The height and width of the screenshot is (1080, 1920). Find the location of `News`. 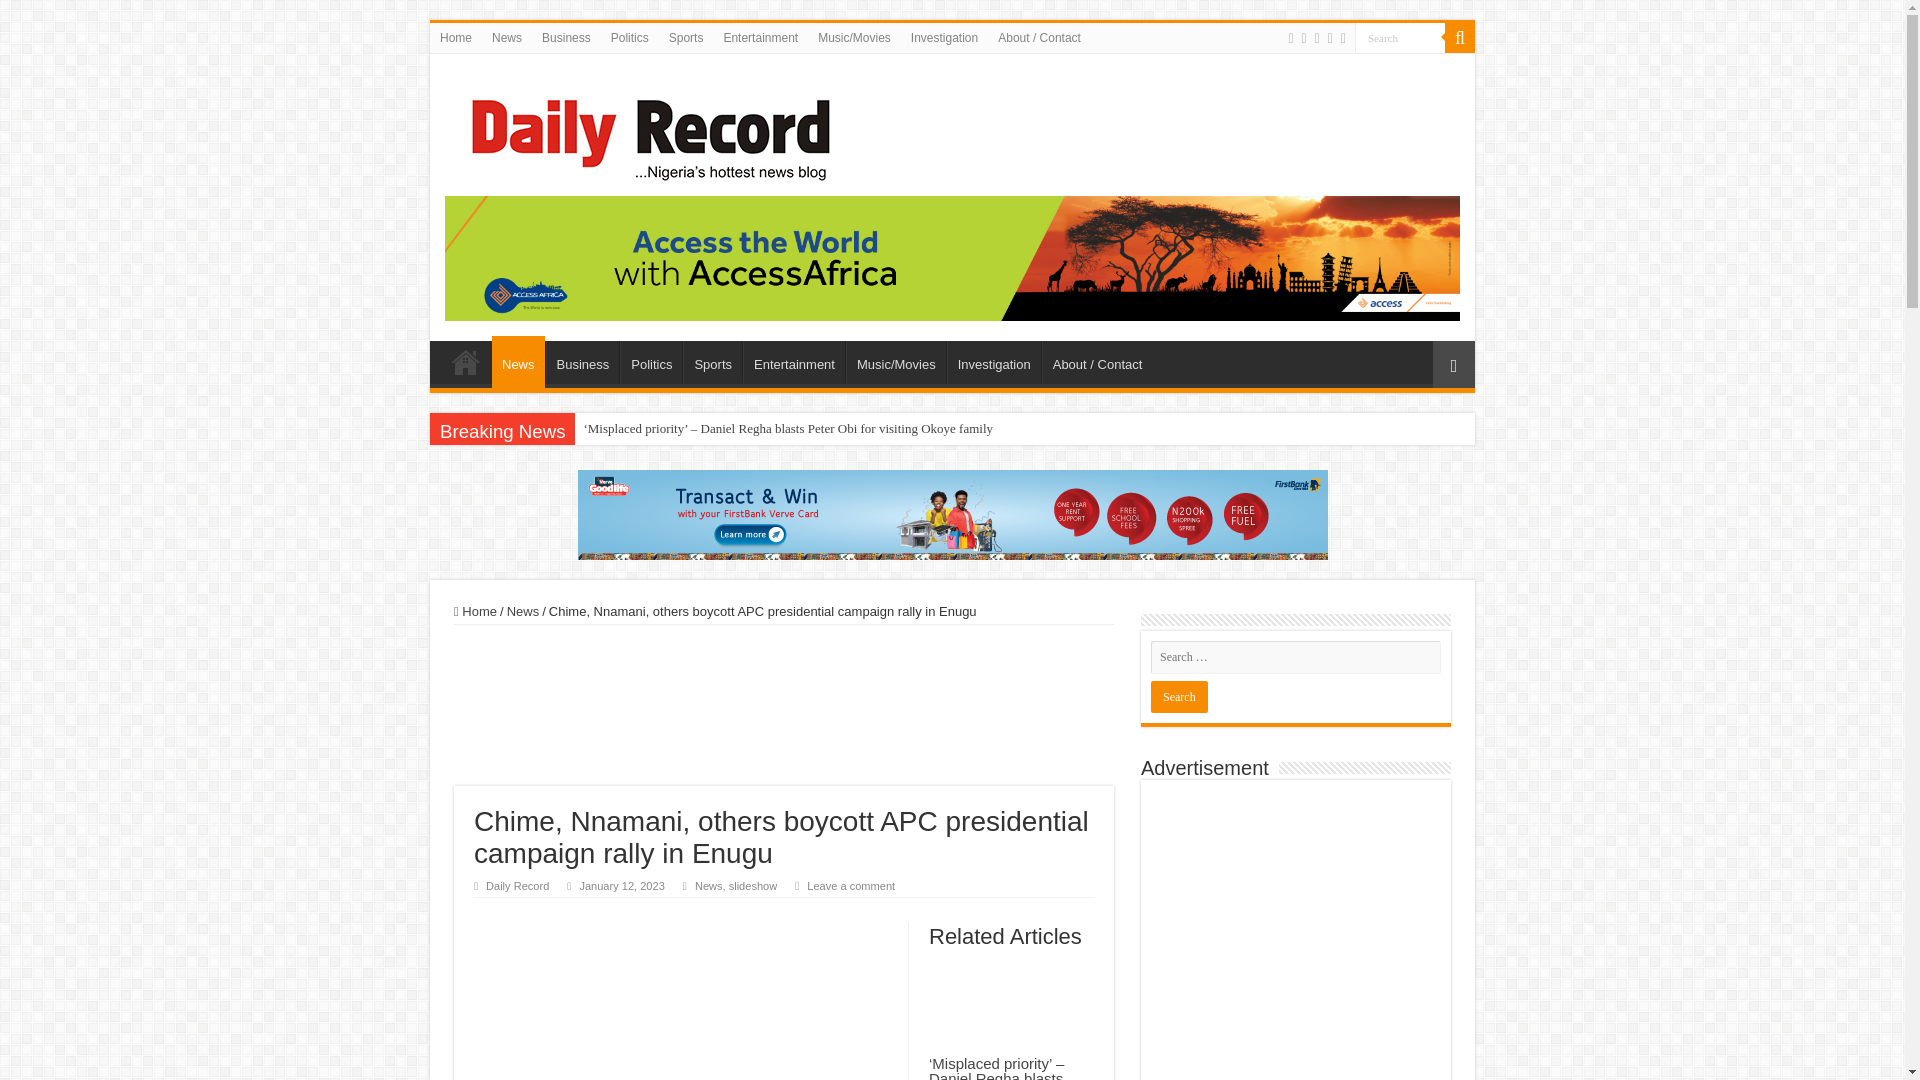

News is located at coordinates (518, 361).